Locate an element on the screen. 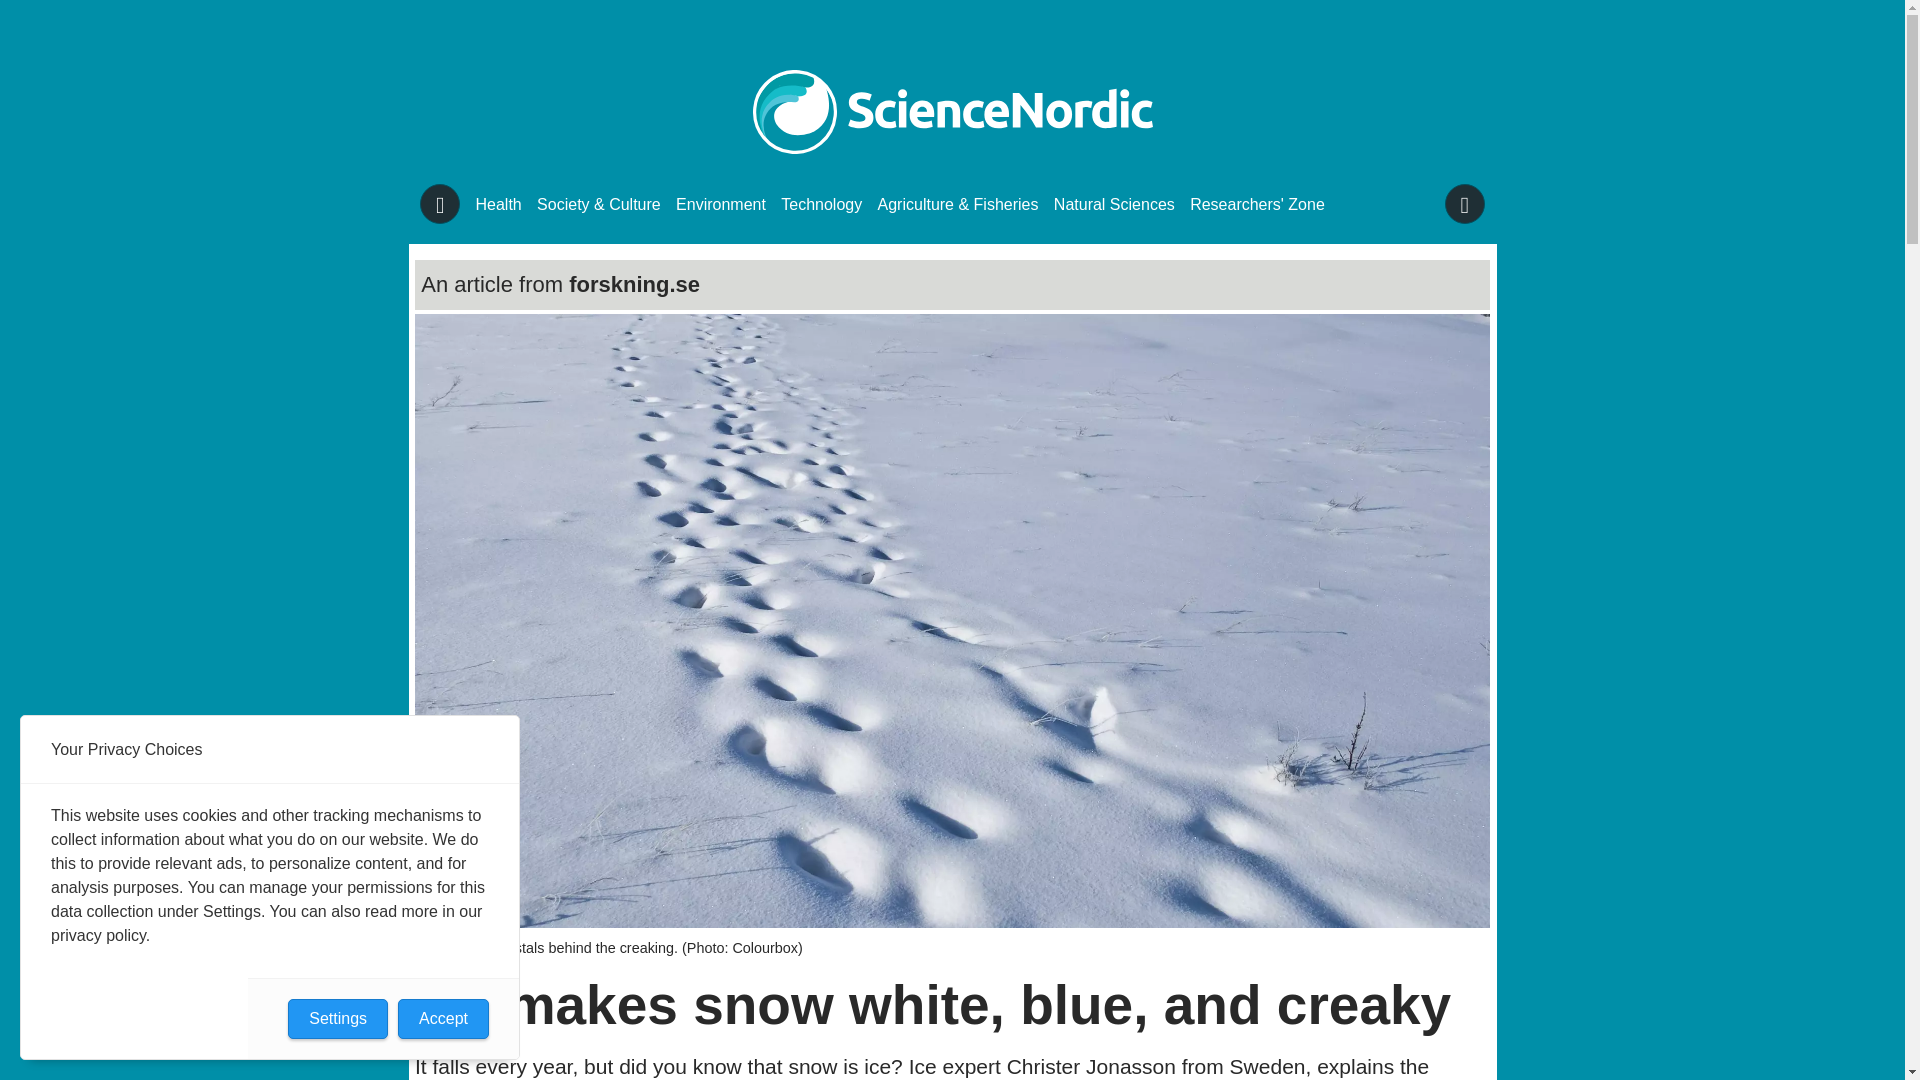  Environment is located at coordinates (720, 204).